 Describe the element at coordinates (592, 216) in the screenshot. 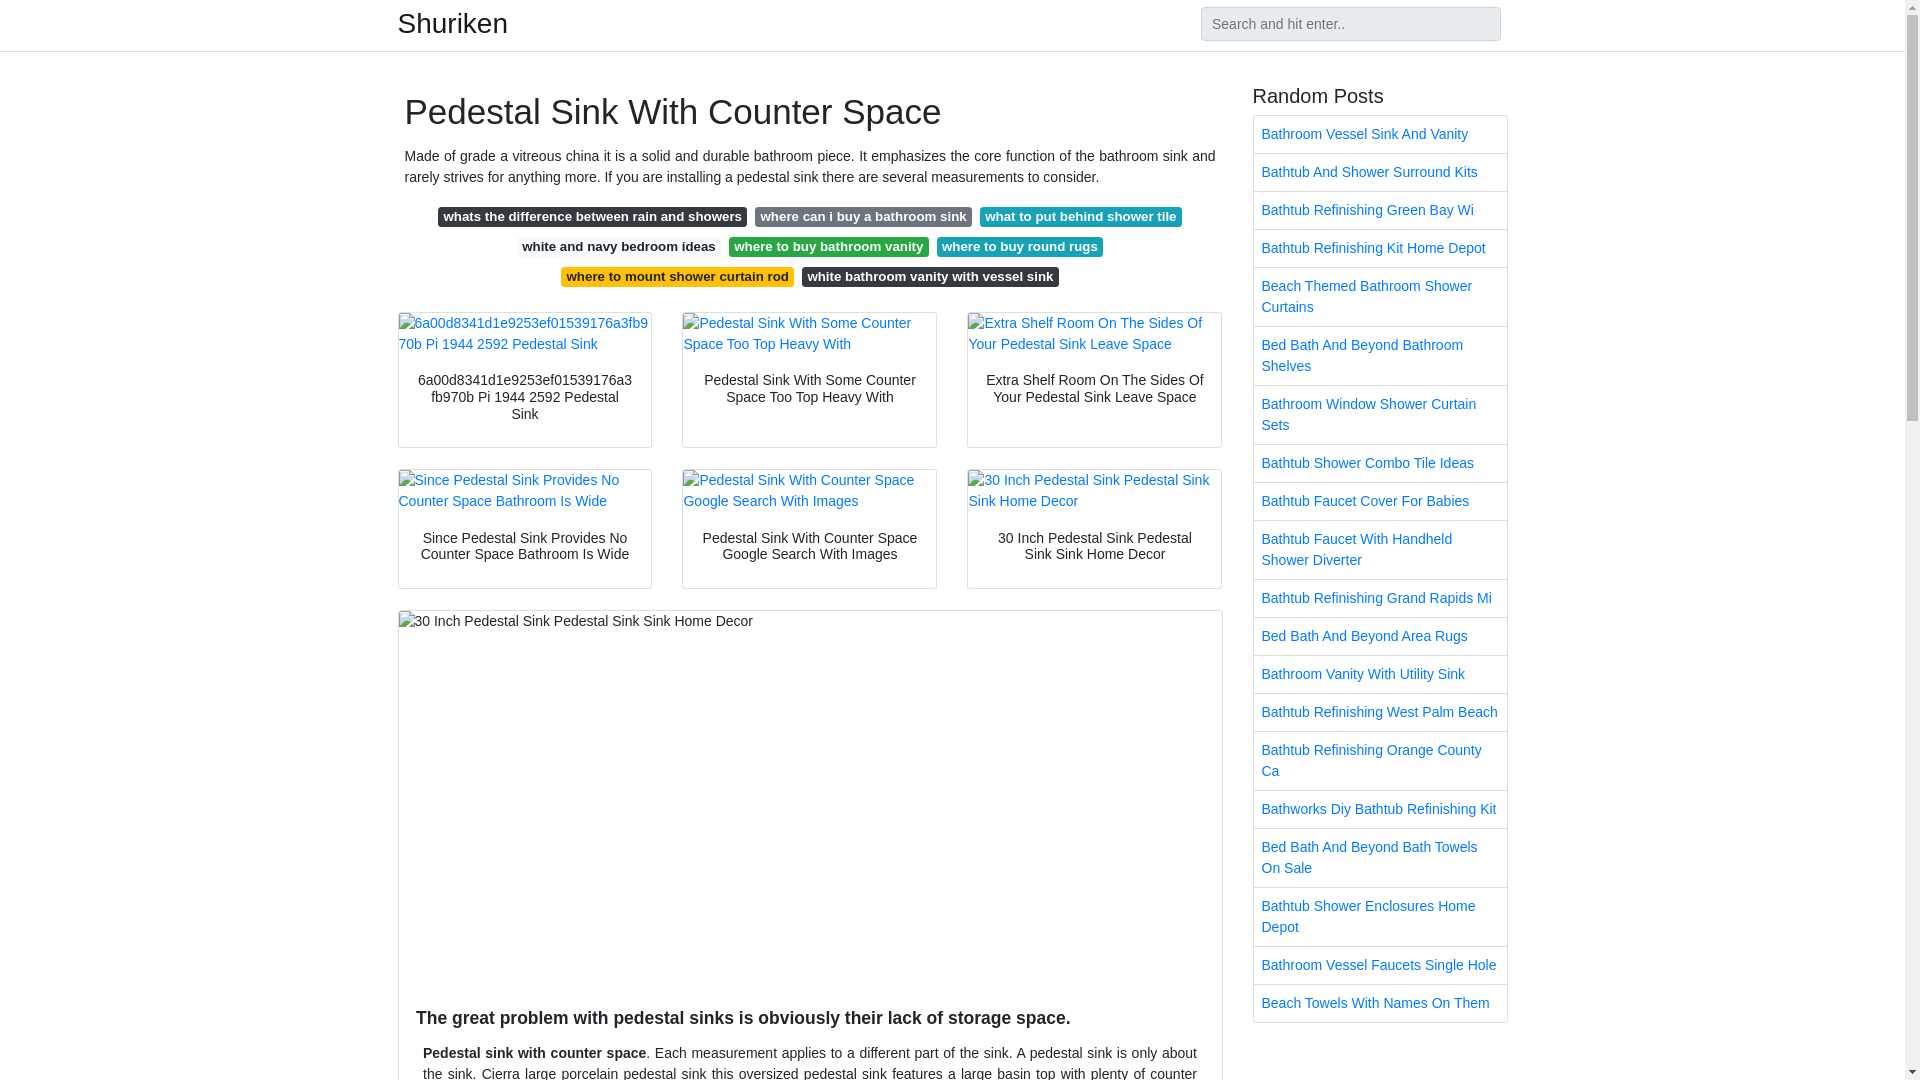

I see `whats the difference between rain and showers` at that location.